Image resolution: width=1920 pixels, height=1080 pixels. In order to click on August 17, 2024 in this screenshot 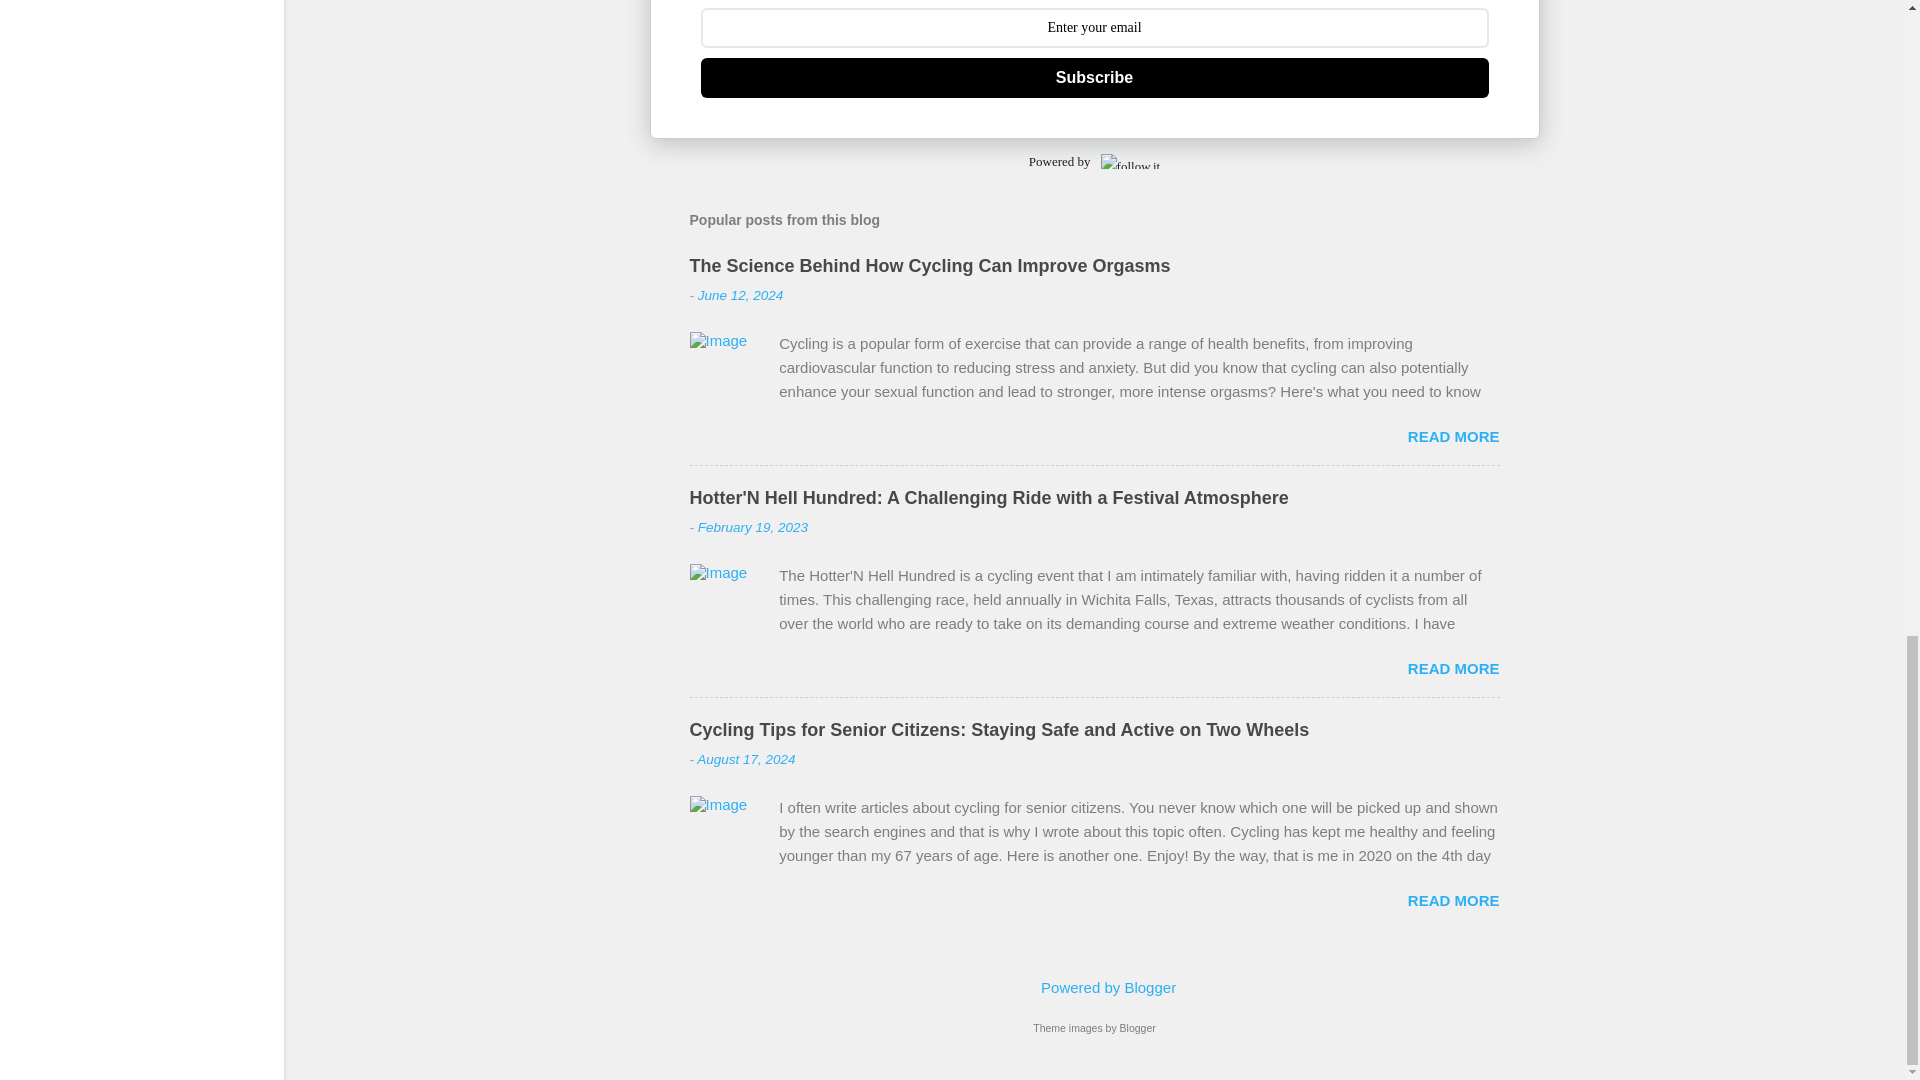, I will do `click(745, 758)`.